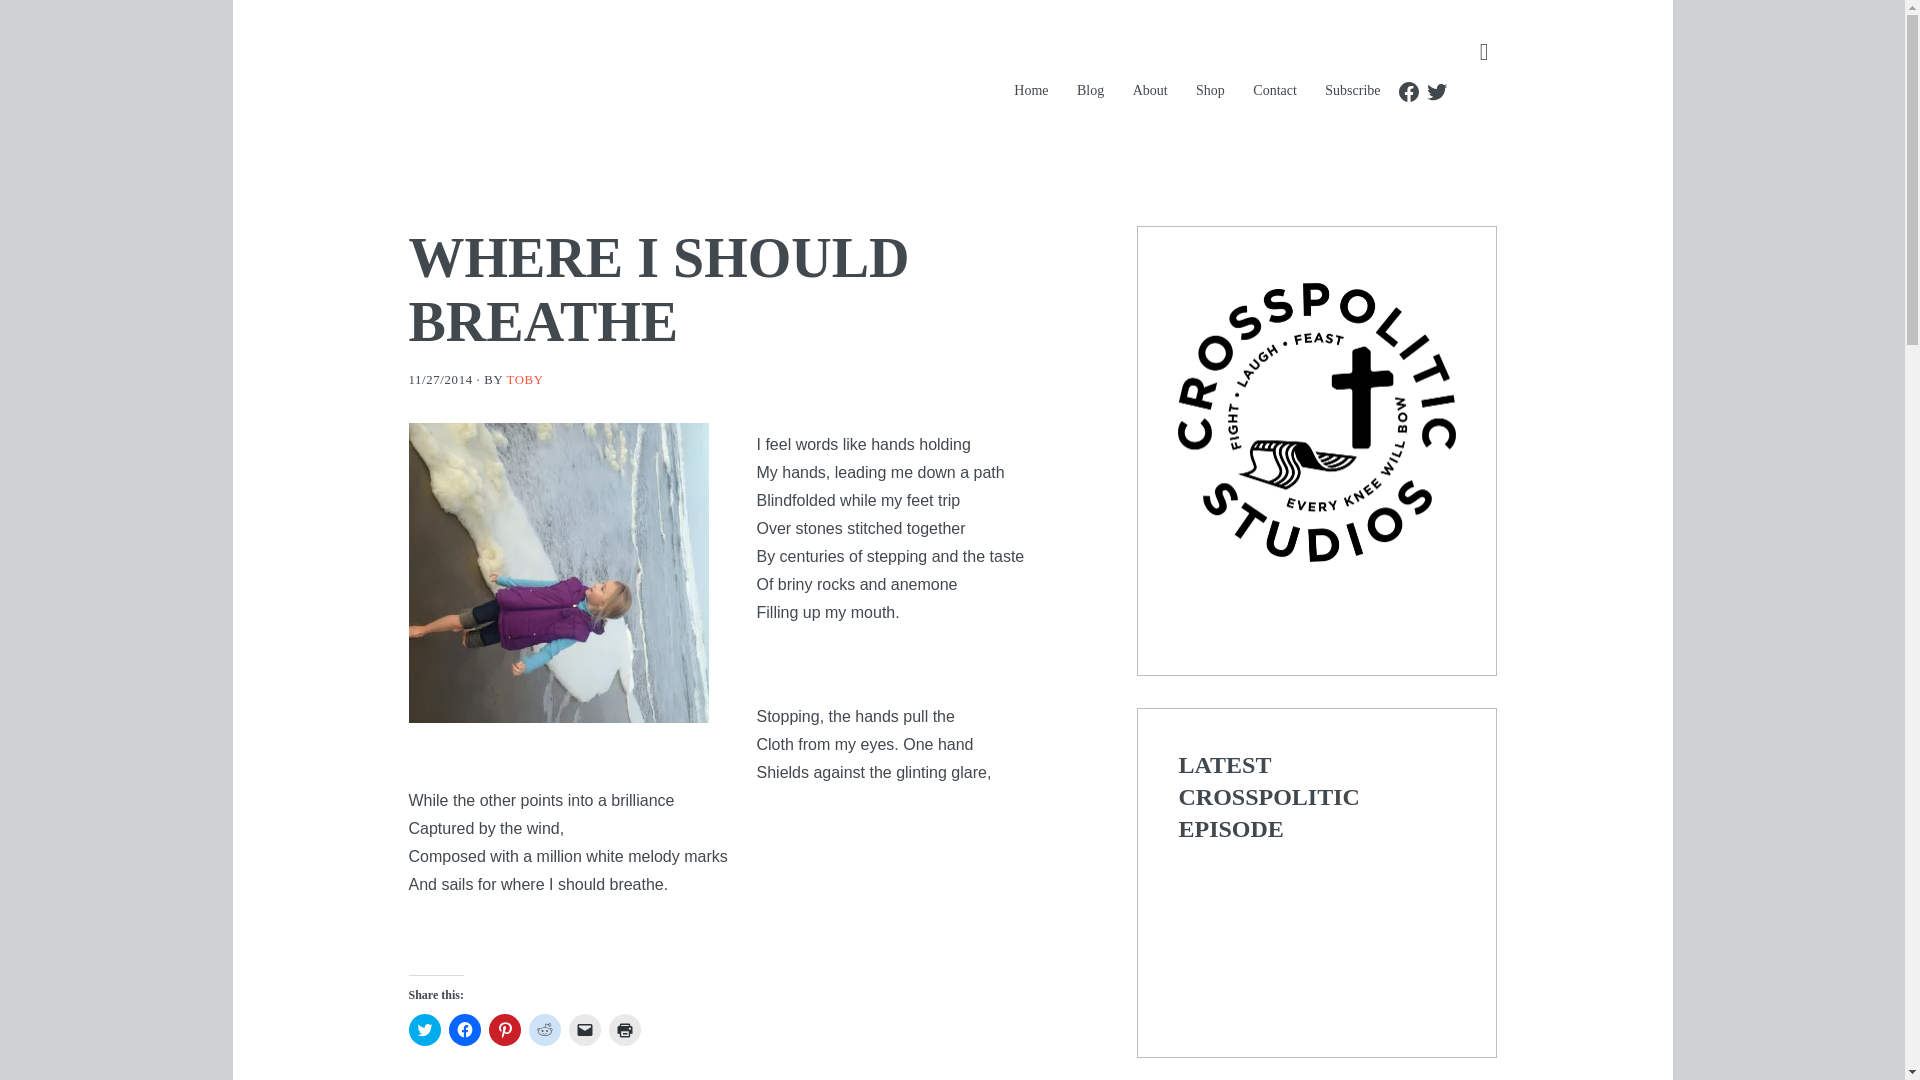 This screenshot has width=1920, height=1080. What do you see at coordinates (544, 1030) in the screenshot?
I see `Click to share on Reddit` at bounding box center [544, 1030].